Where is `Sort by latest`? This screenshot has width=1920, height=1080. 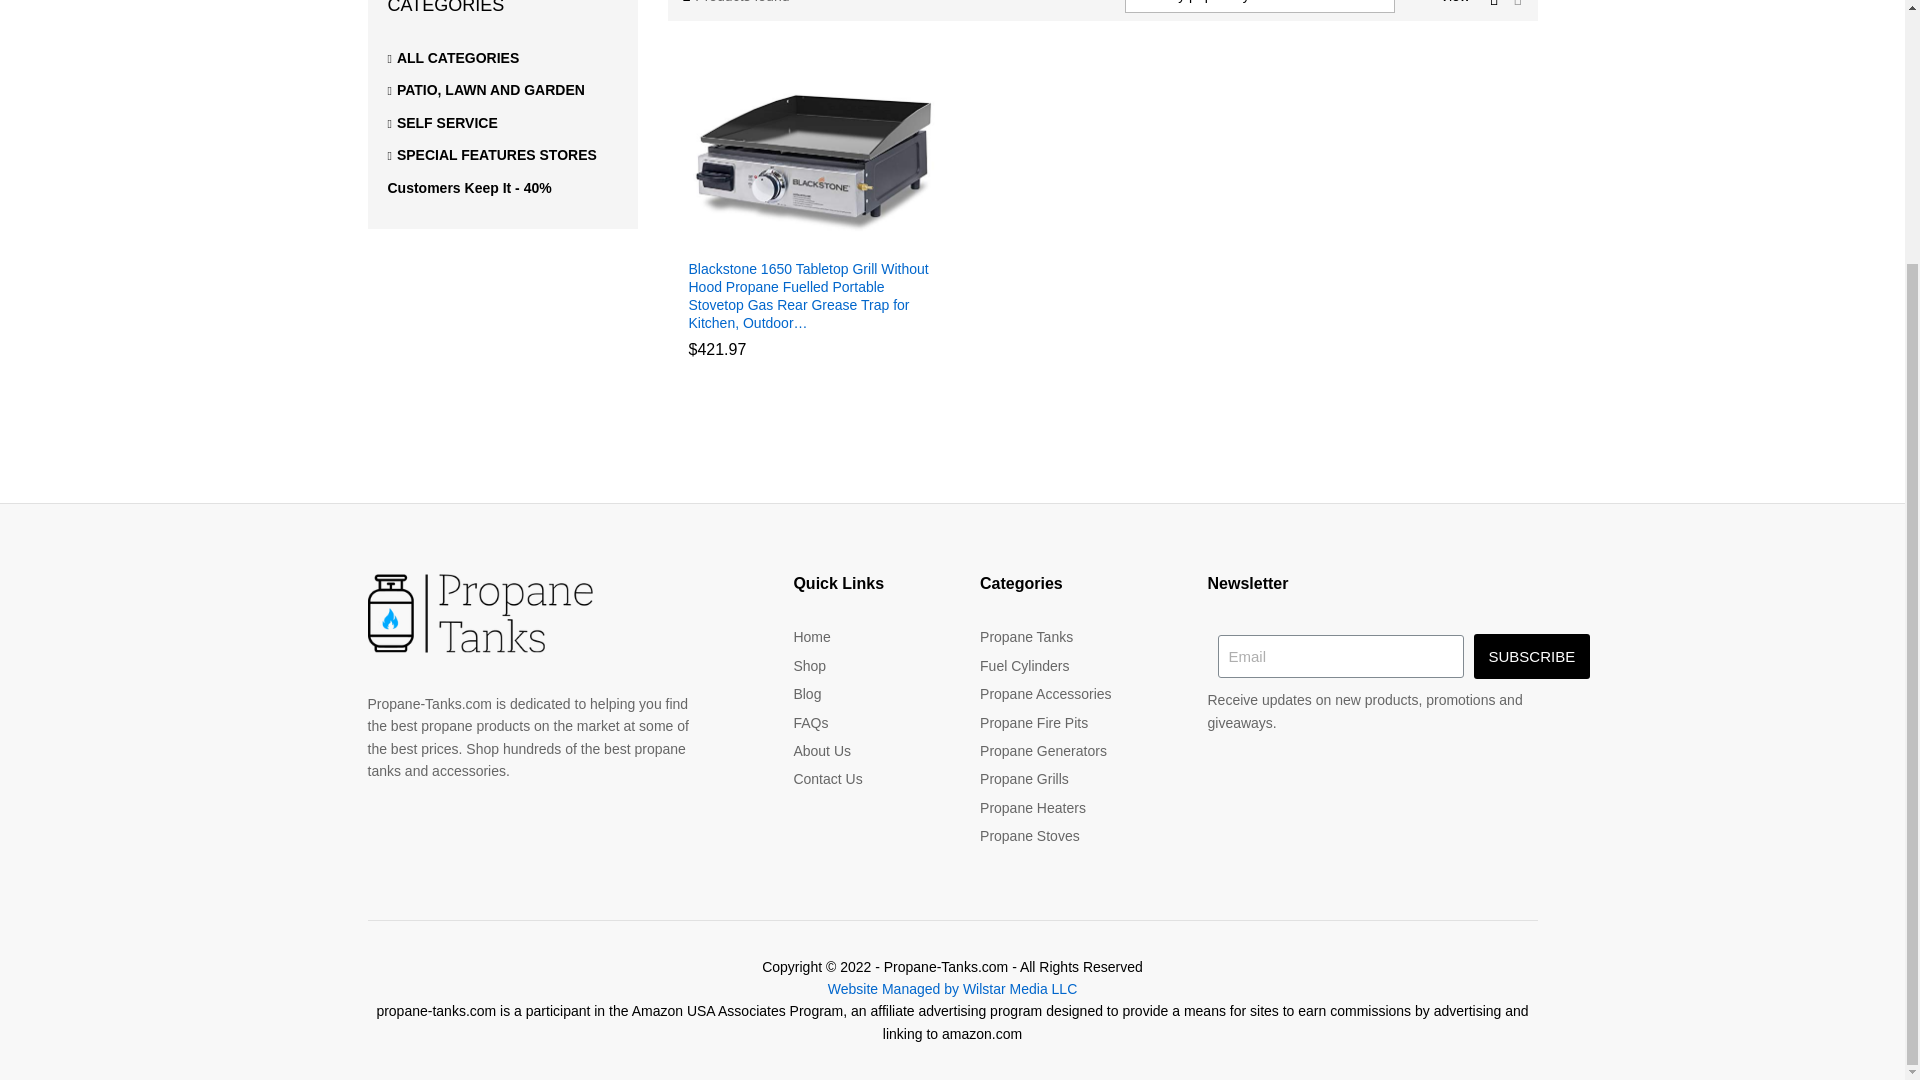
Sort by latest is located at coordinates (1300, 105).